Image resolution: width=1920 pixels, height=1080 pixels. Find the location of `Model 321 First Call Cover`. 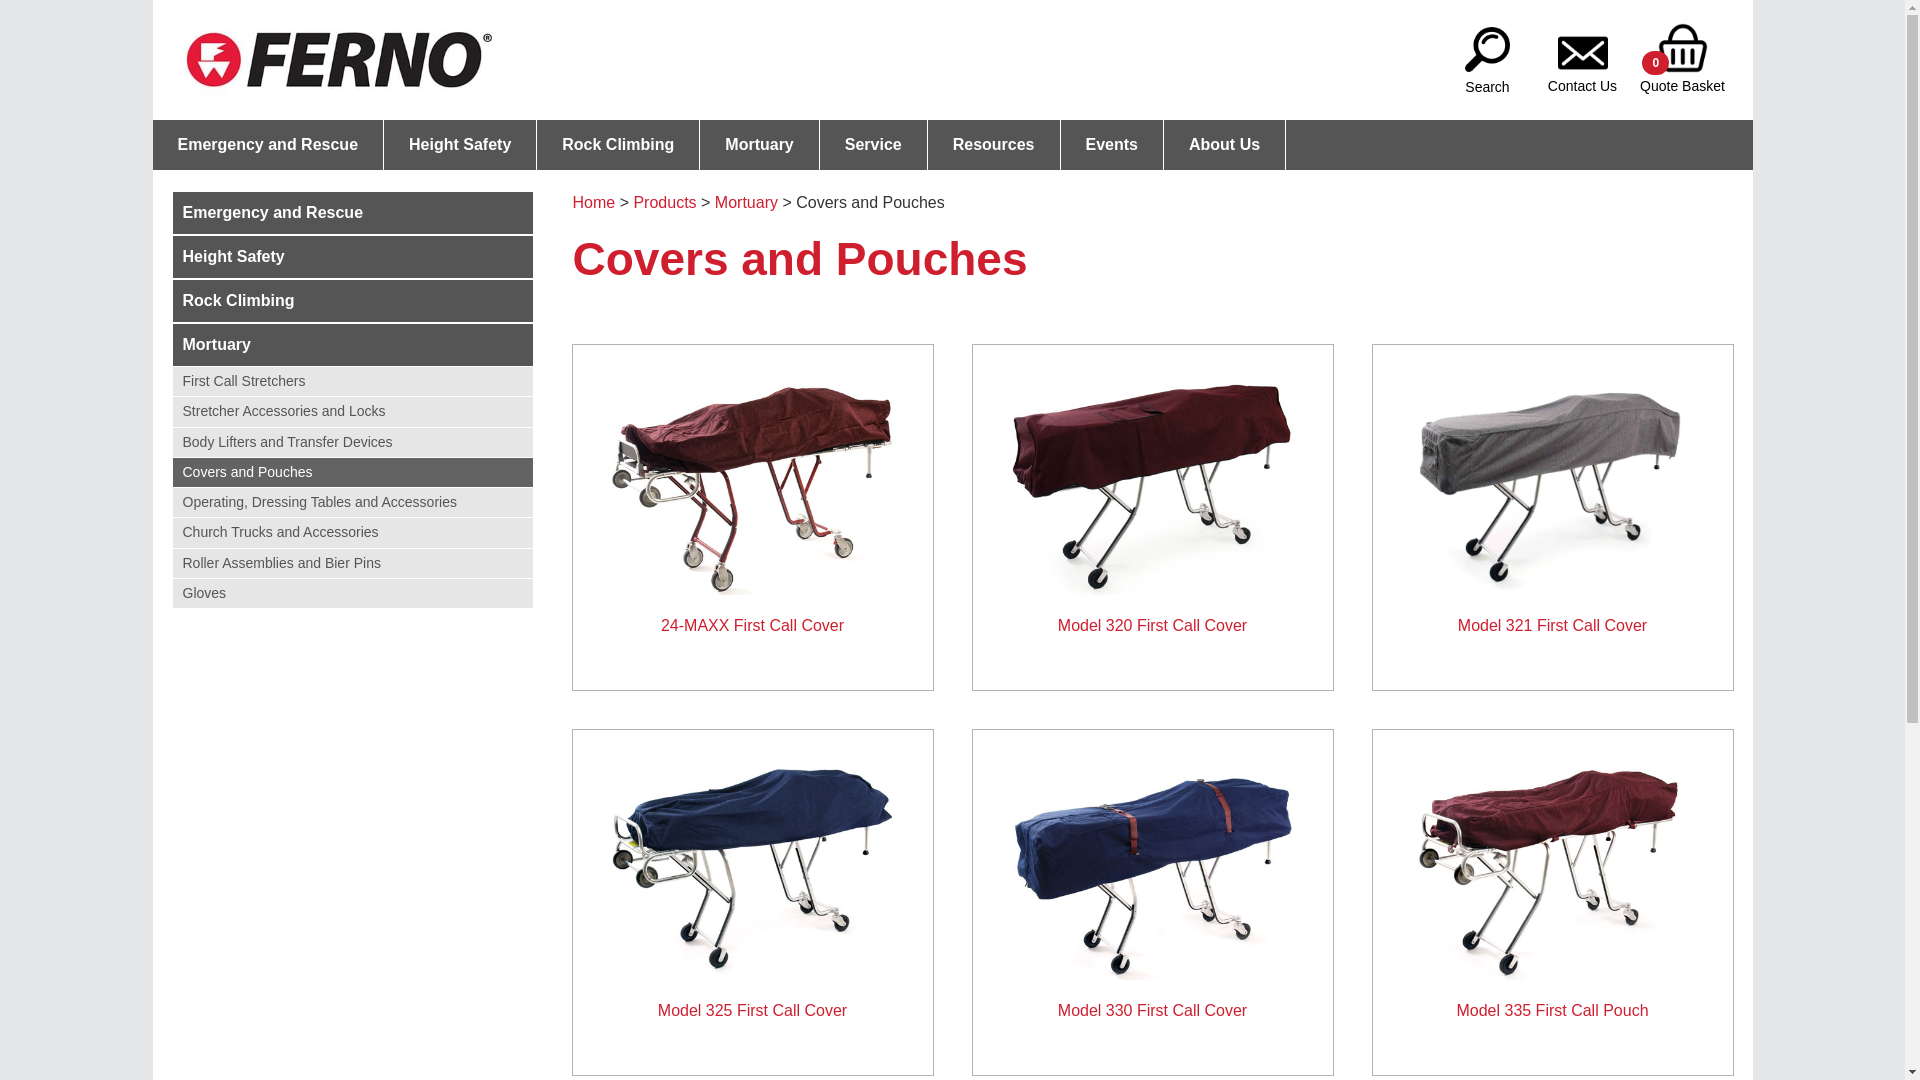

Model 321 First Call Cover is located at coordinates (1552, 501).